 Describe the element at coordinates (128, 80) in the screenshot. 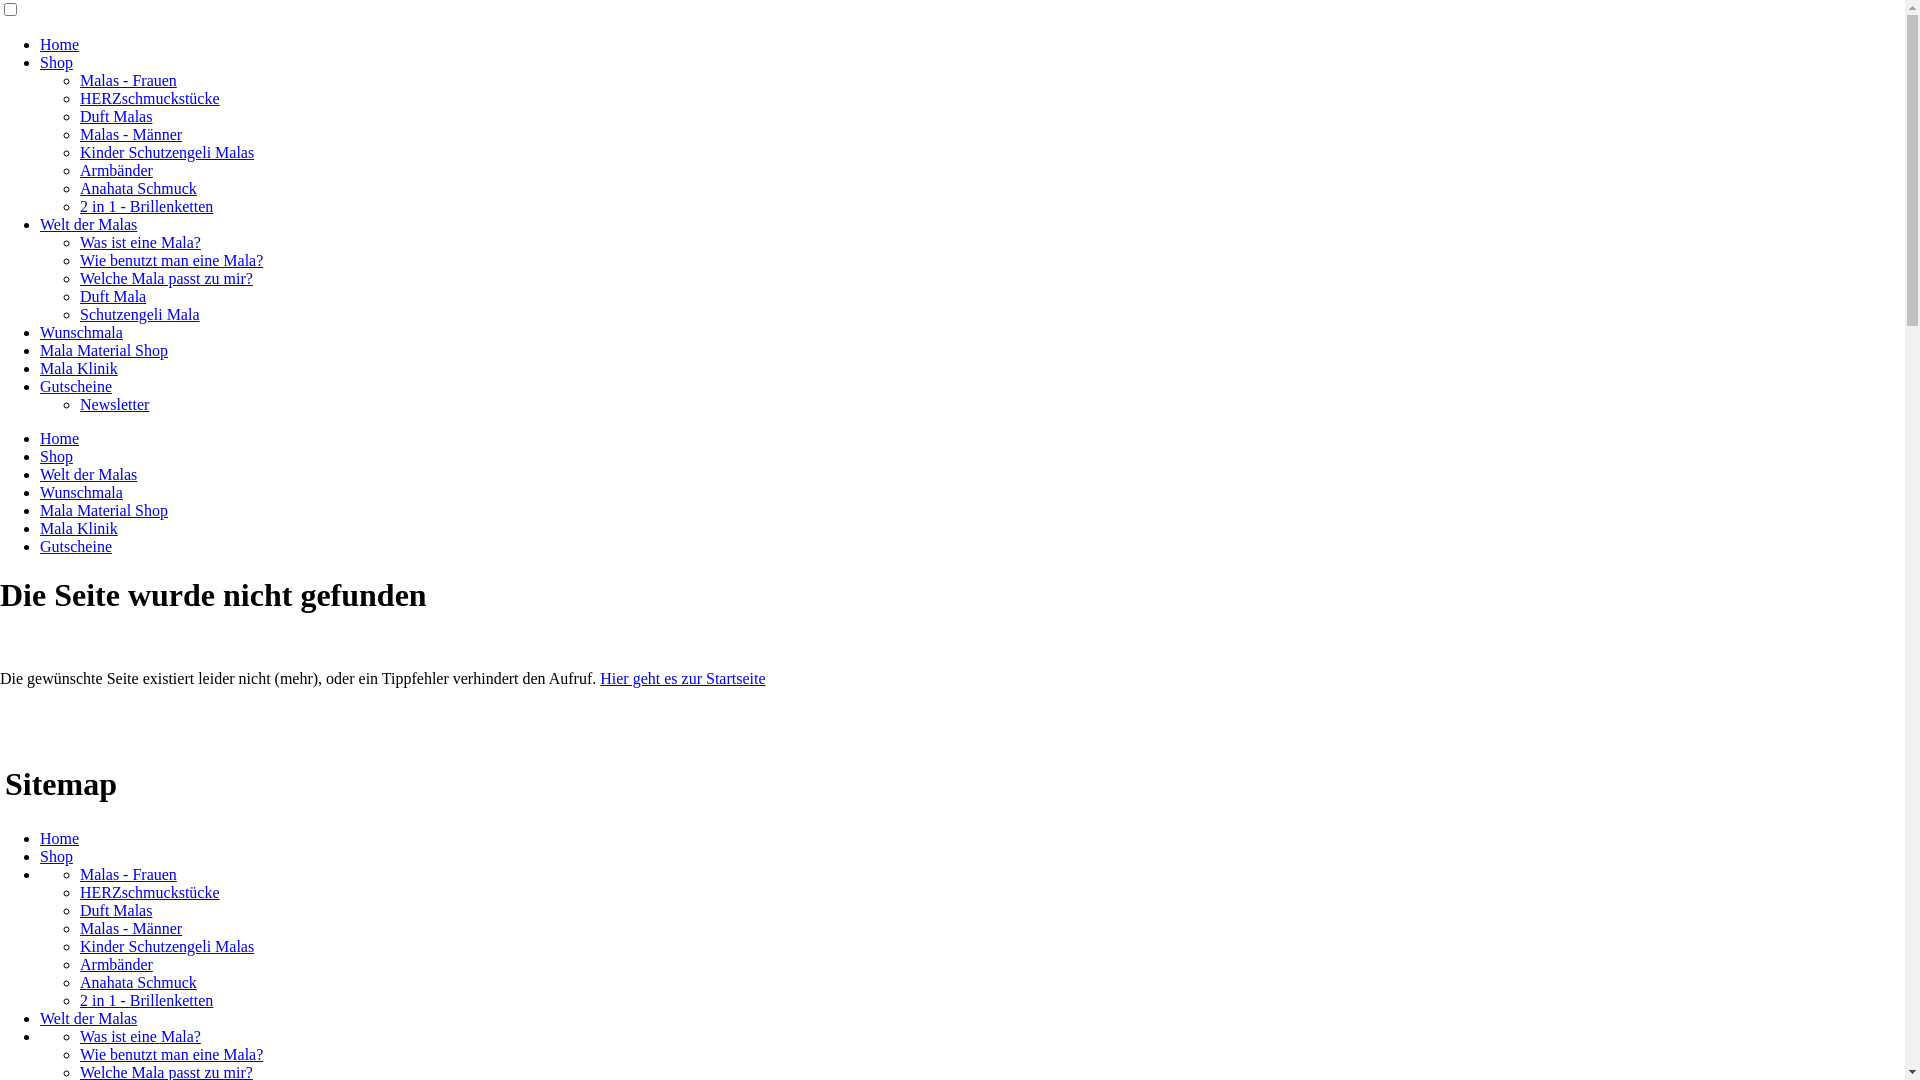

I see `Malas - Frauen` at that location.